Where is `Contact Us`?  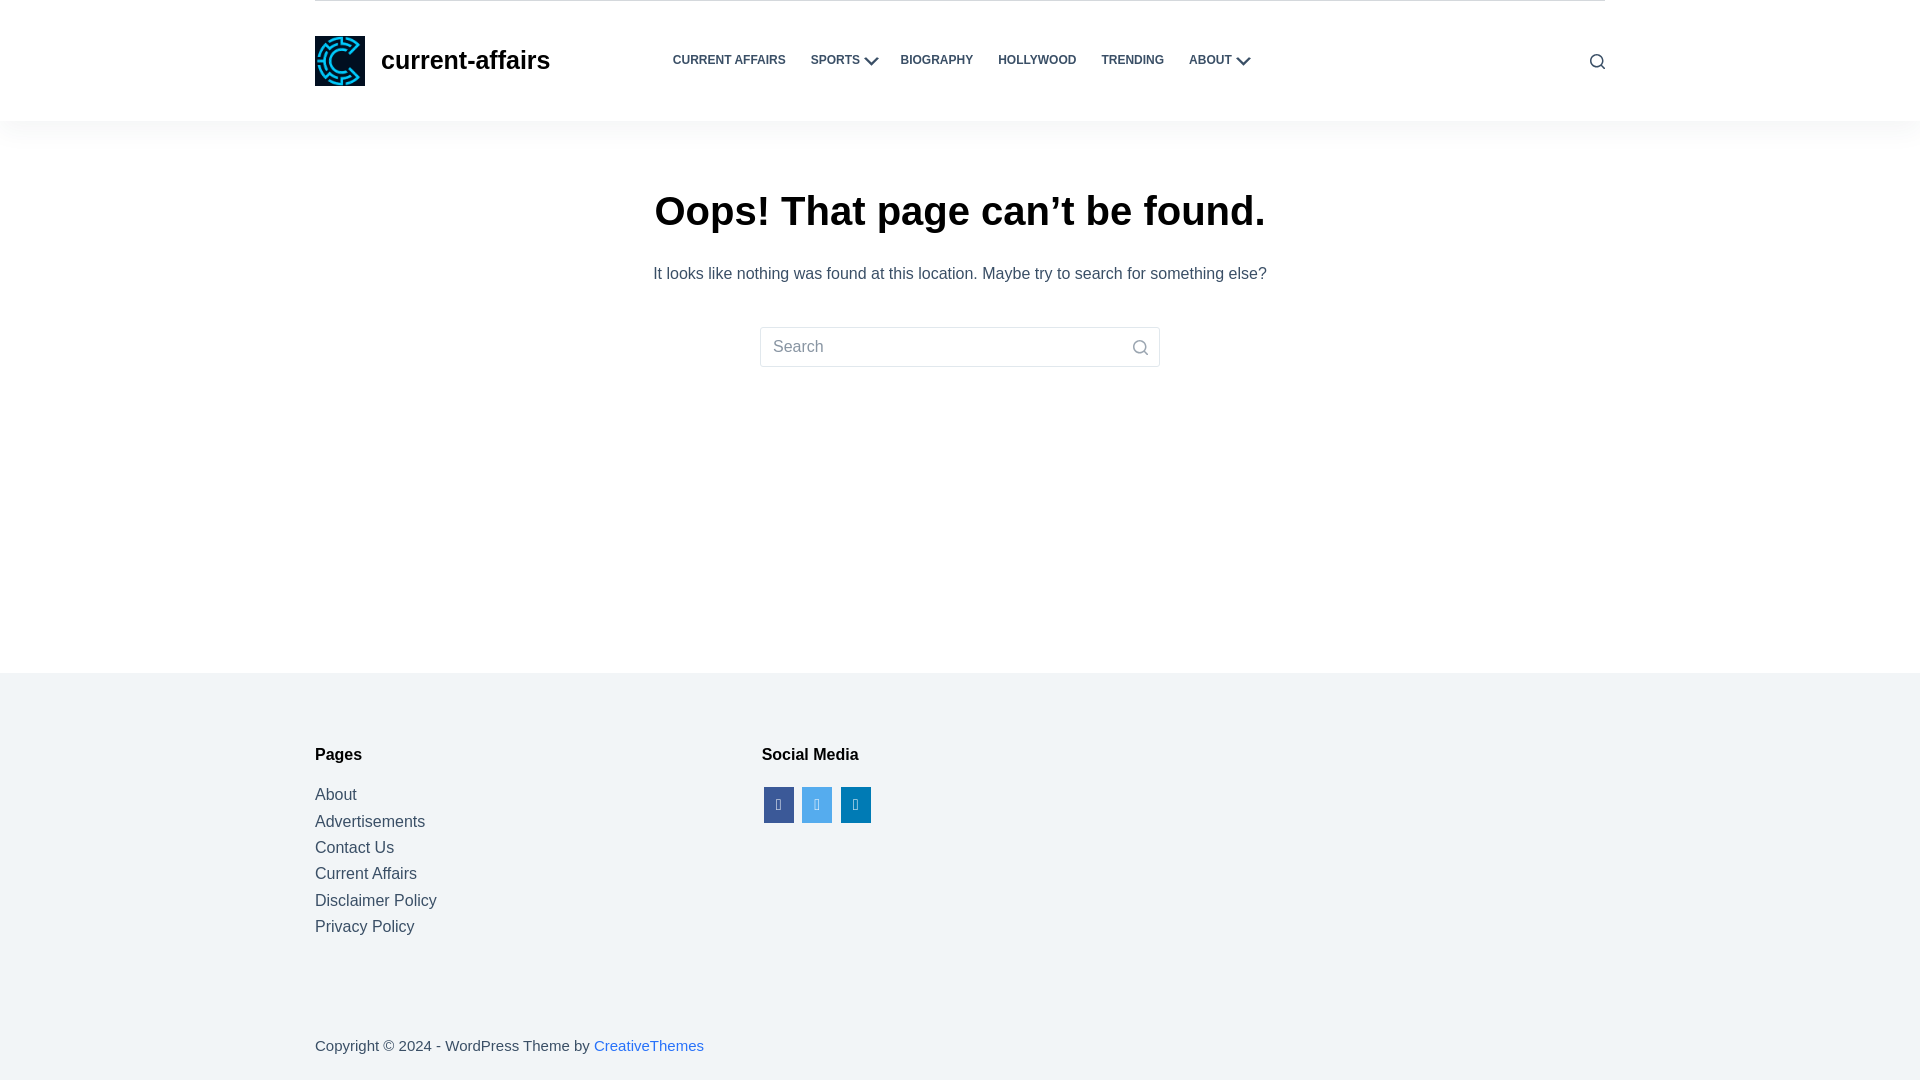
Contact Us is located at coordinates (354, 848).